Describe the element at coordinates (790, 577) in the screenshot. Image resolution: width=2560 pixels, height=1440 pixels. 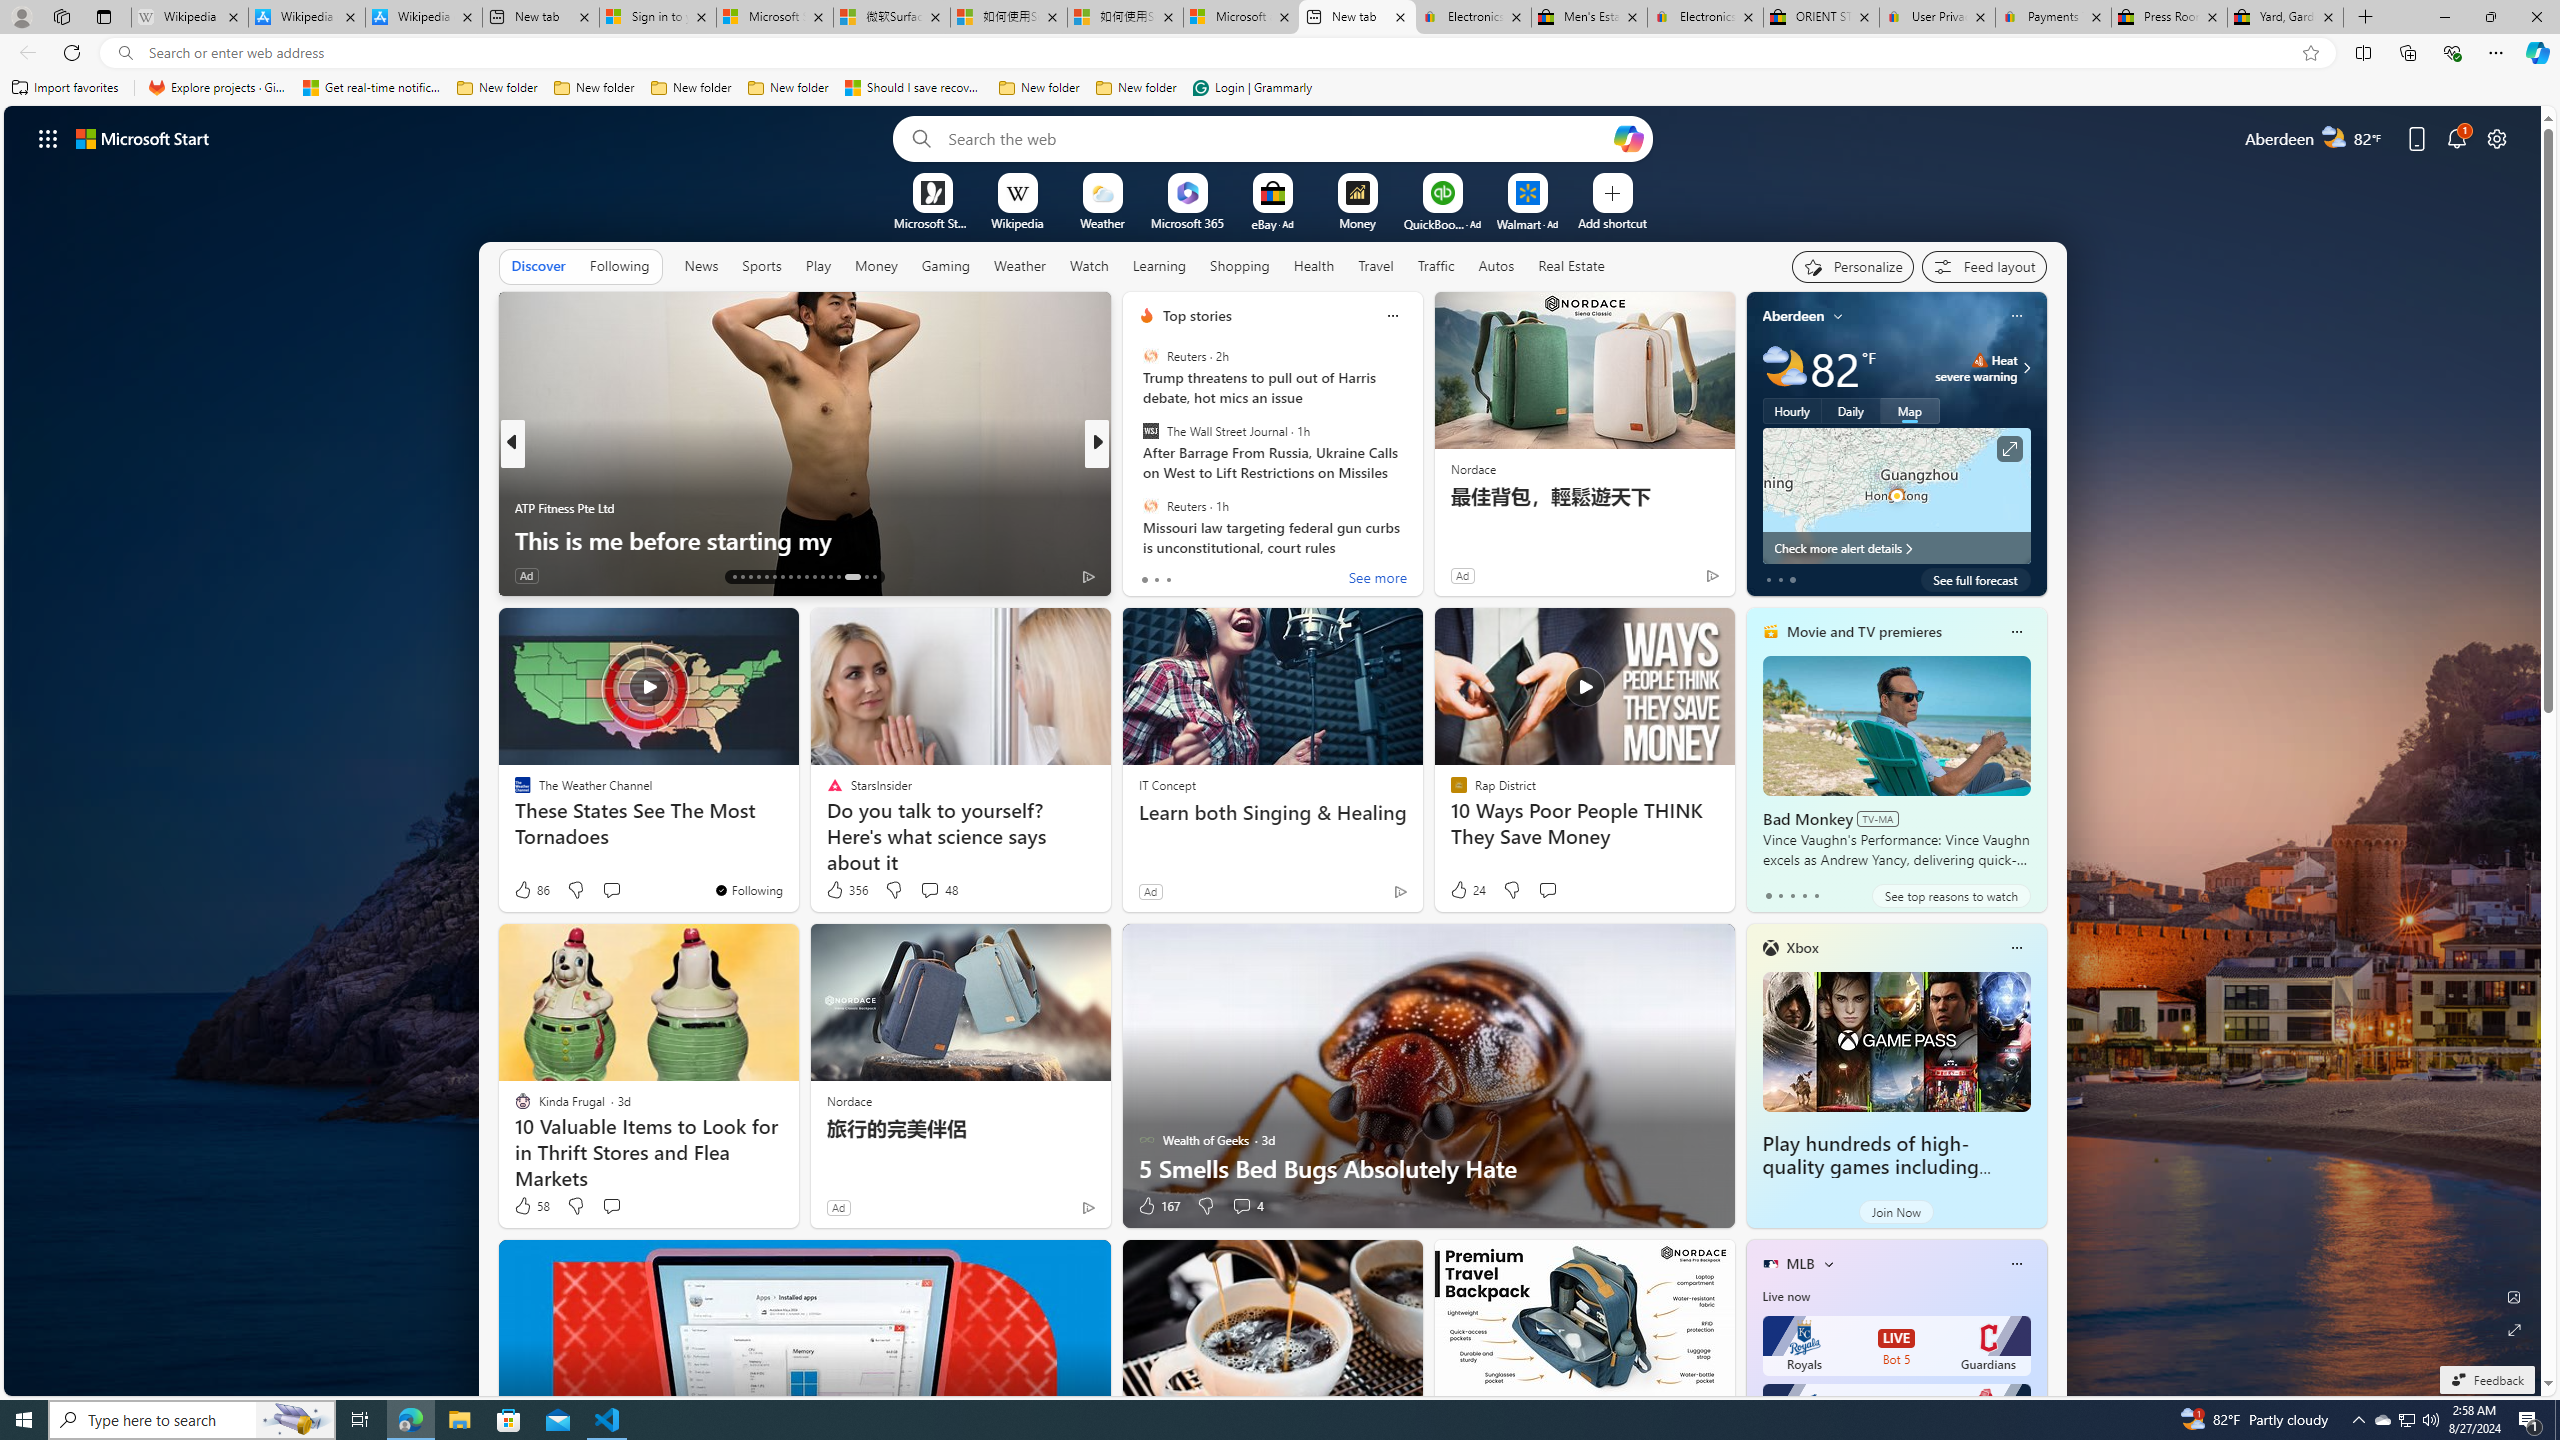
I see `AutomationID: tab-20` at that location.